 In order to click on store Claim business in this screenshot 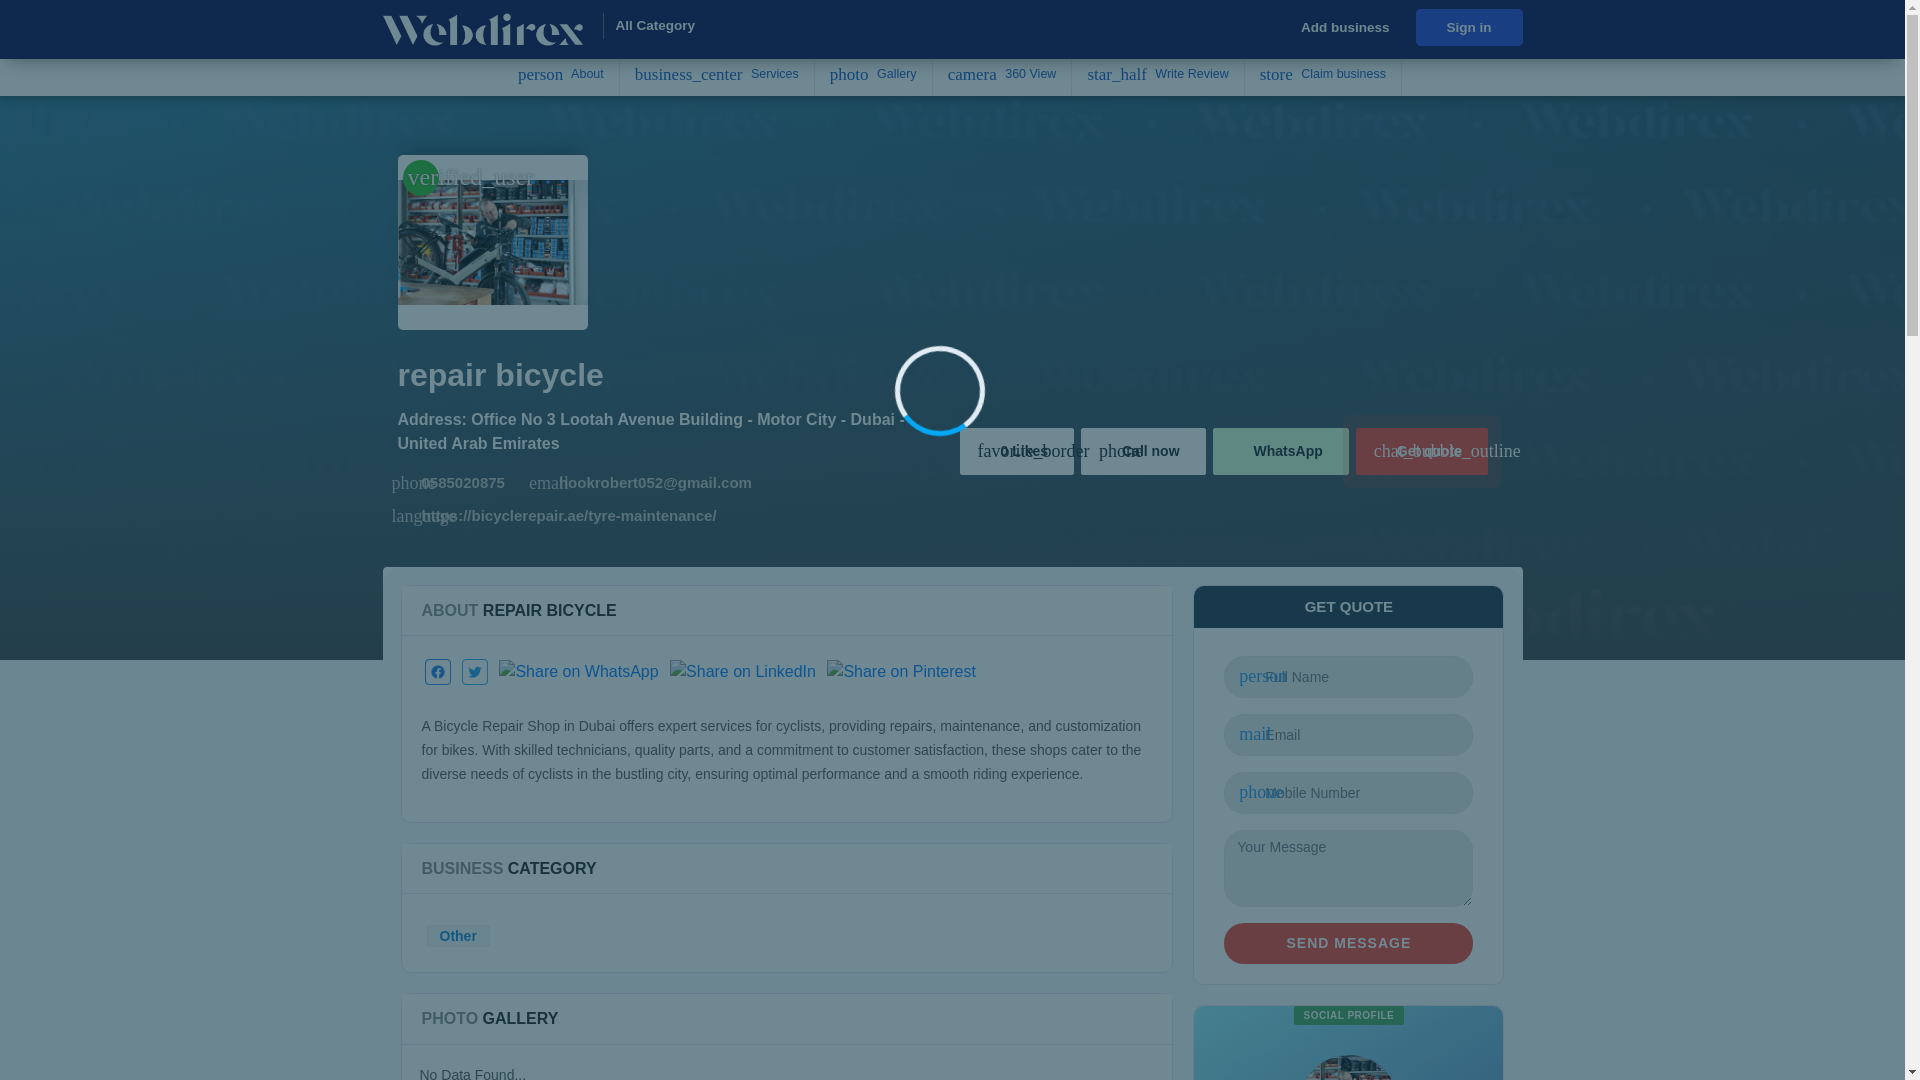, I will do `click(1322, 74)`.